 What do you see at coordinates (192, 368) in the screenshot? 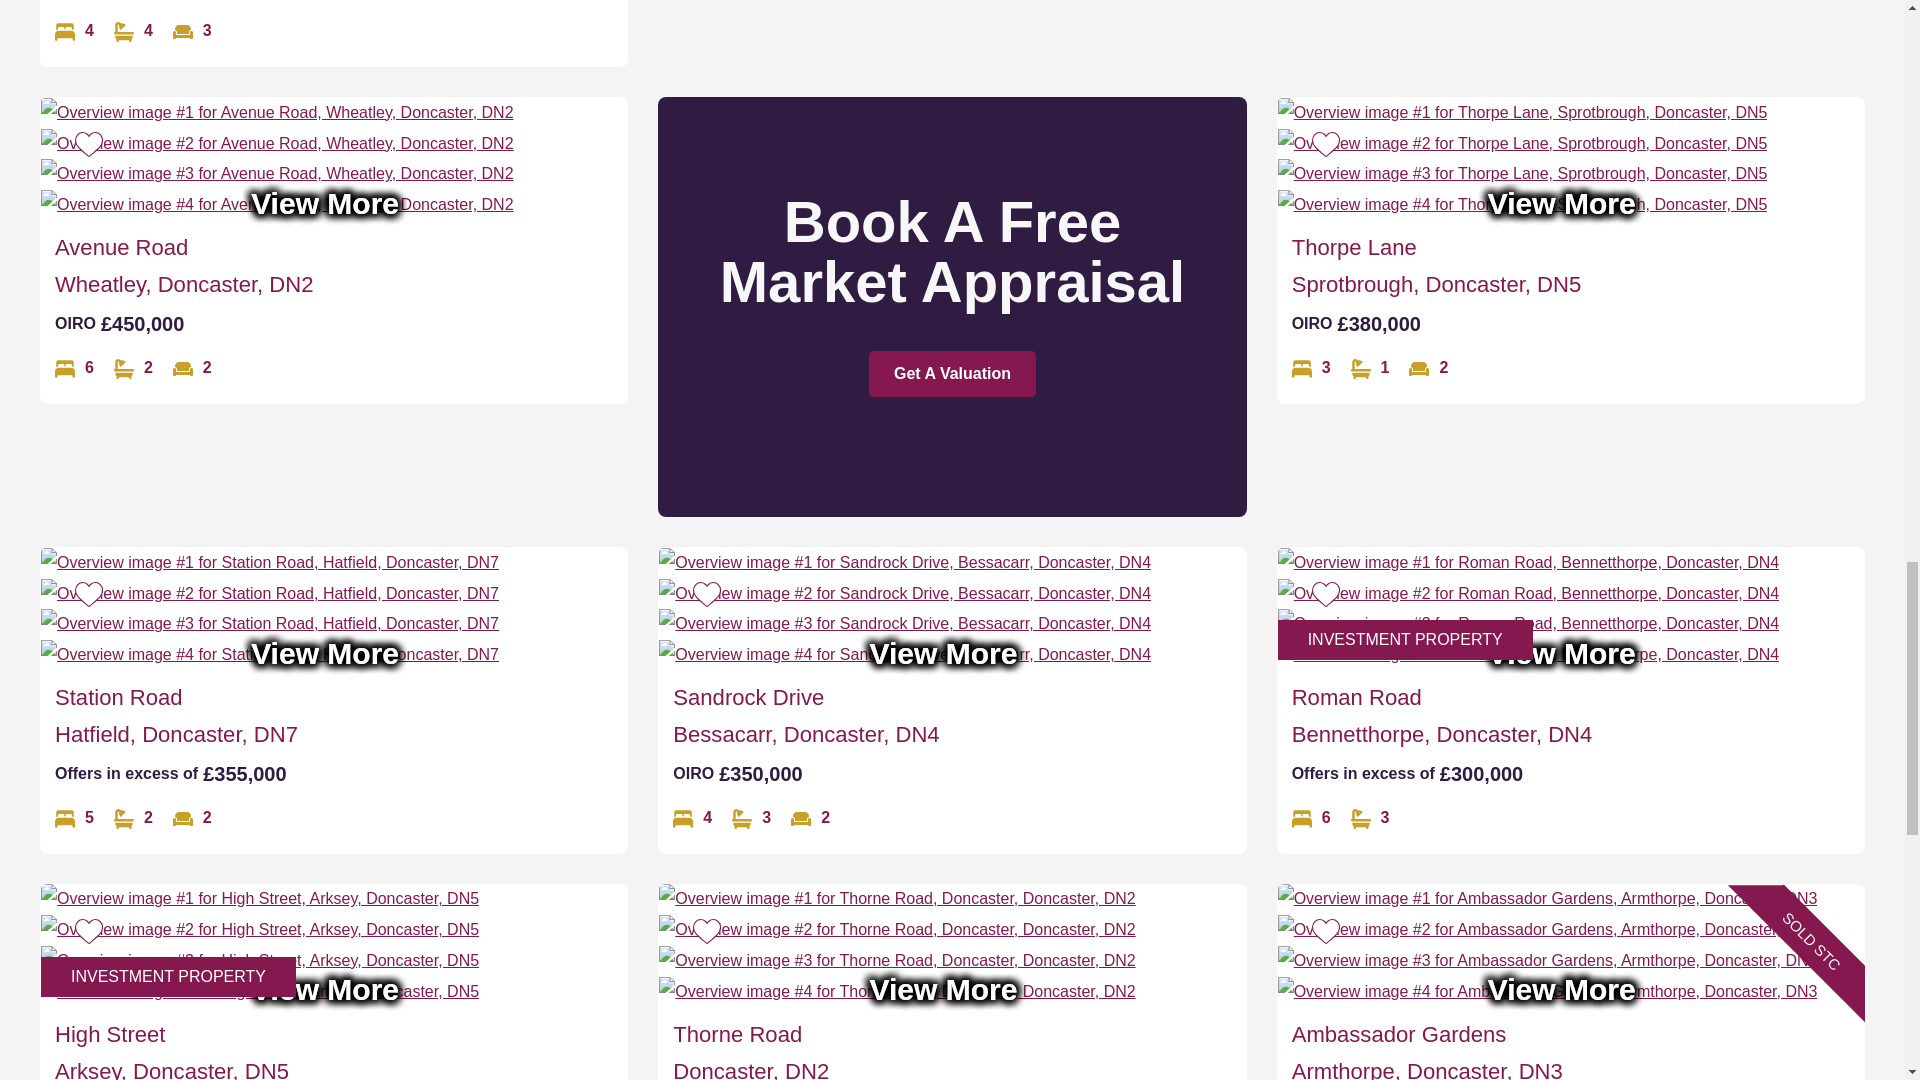
I see `Public Rooms` at bounding box center [192, 368].